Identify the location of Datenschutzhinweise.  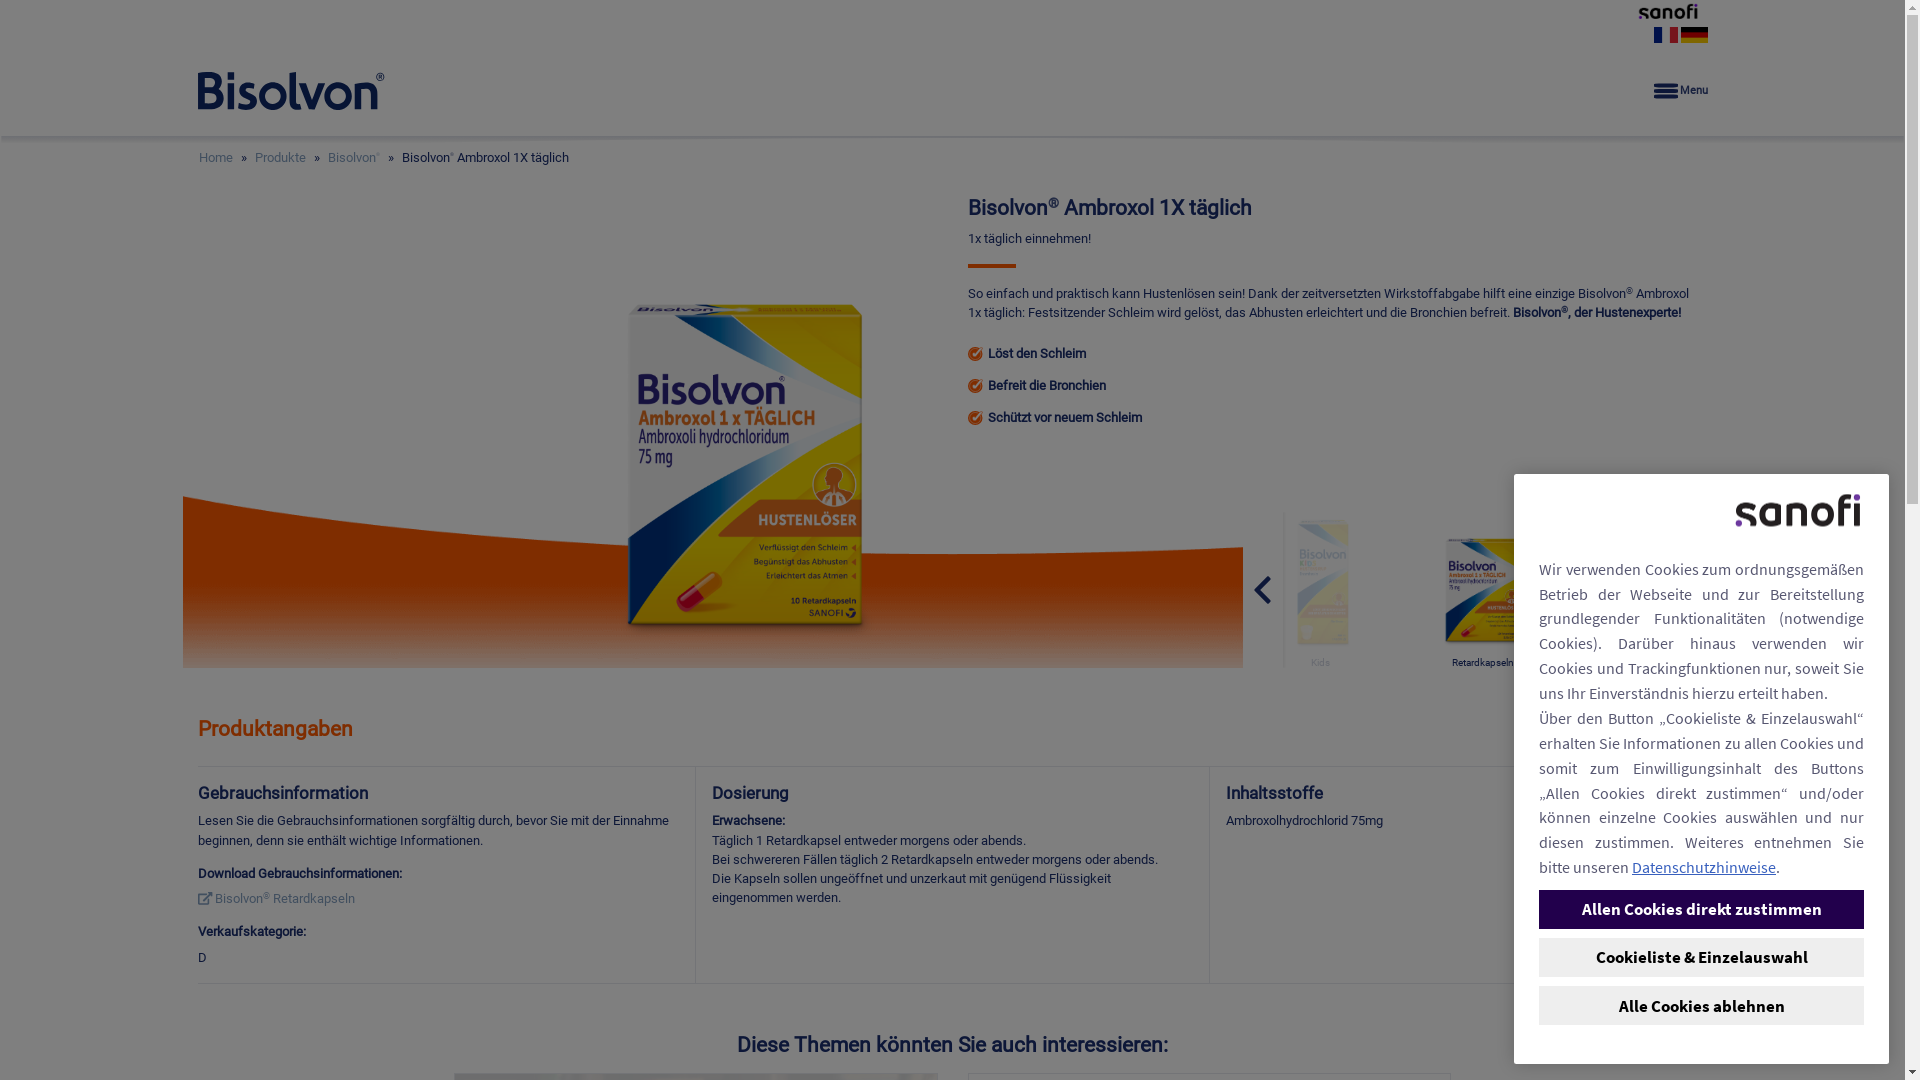
(1704, 867).